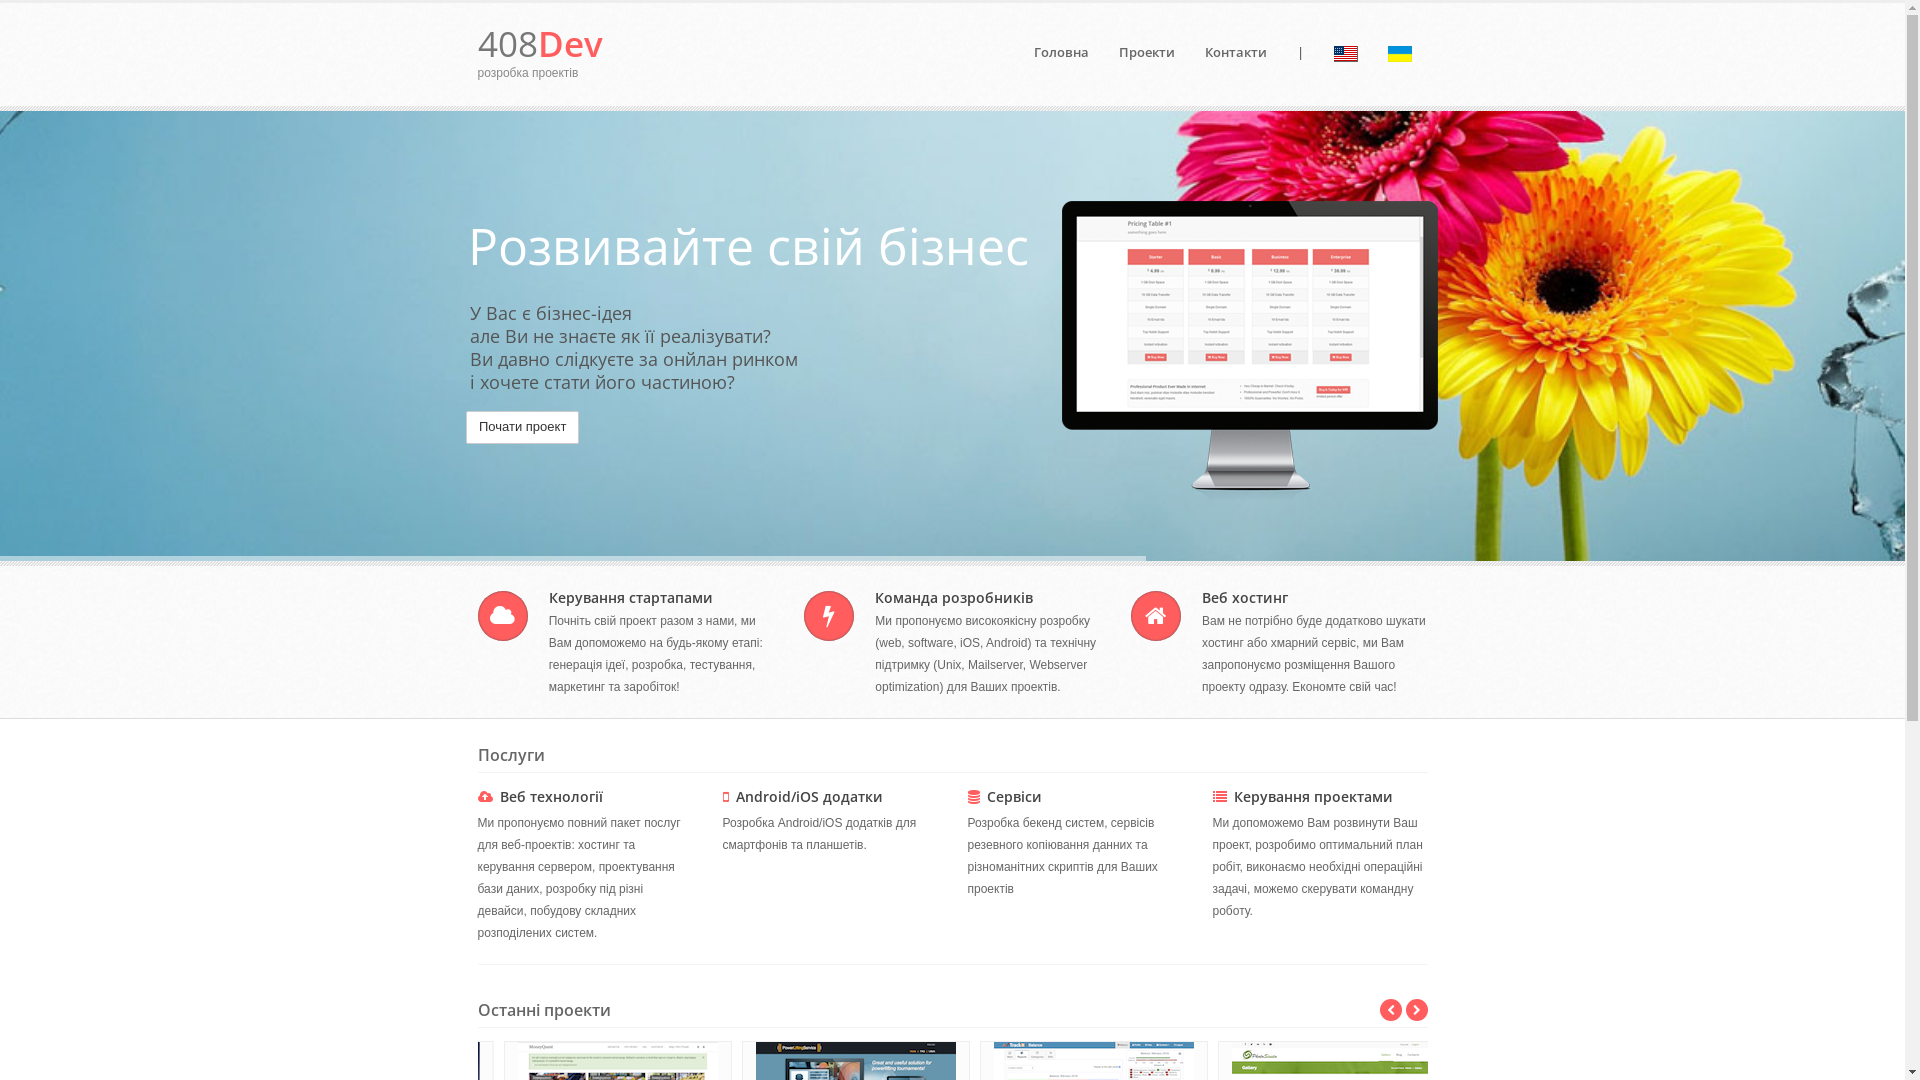 The image size is (1920, 1080). Describe the element at coordinates (540, 44) in the screenshot. I see `408Dev` at that location.